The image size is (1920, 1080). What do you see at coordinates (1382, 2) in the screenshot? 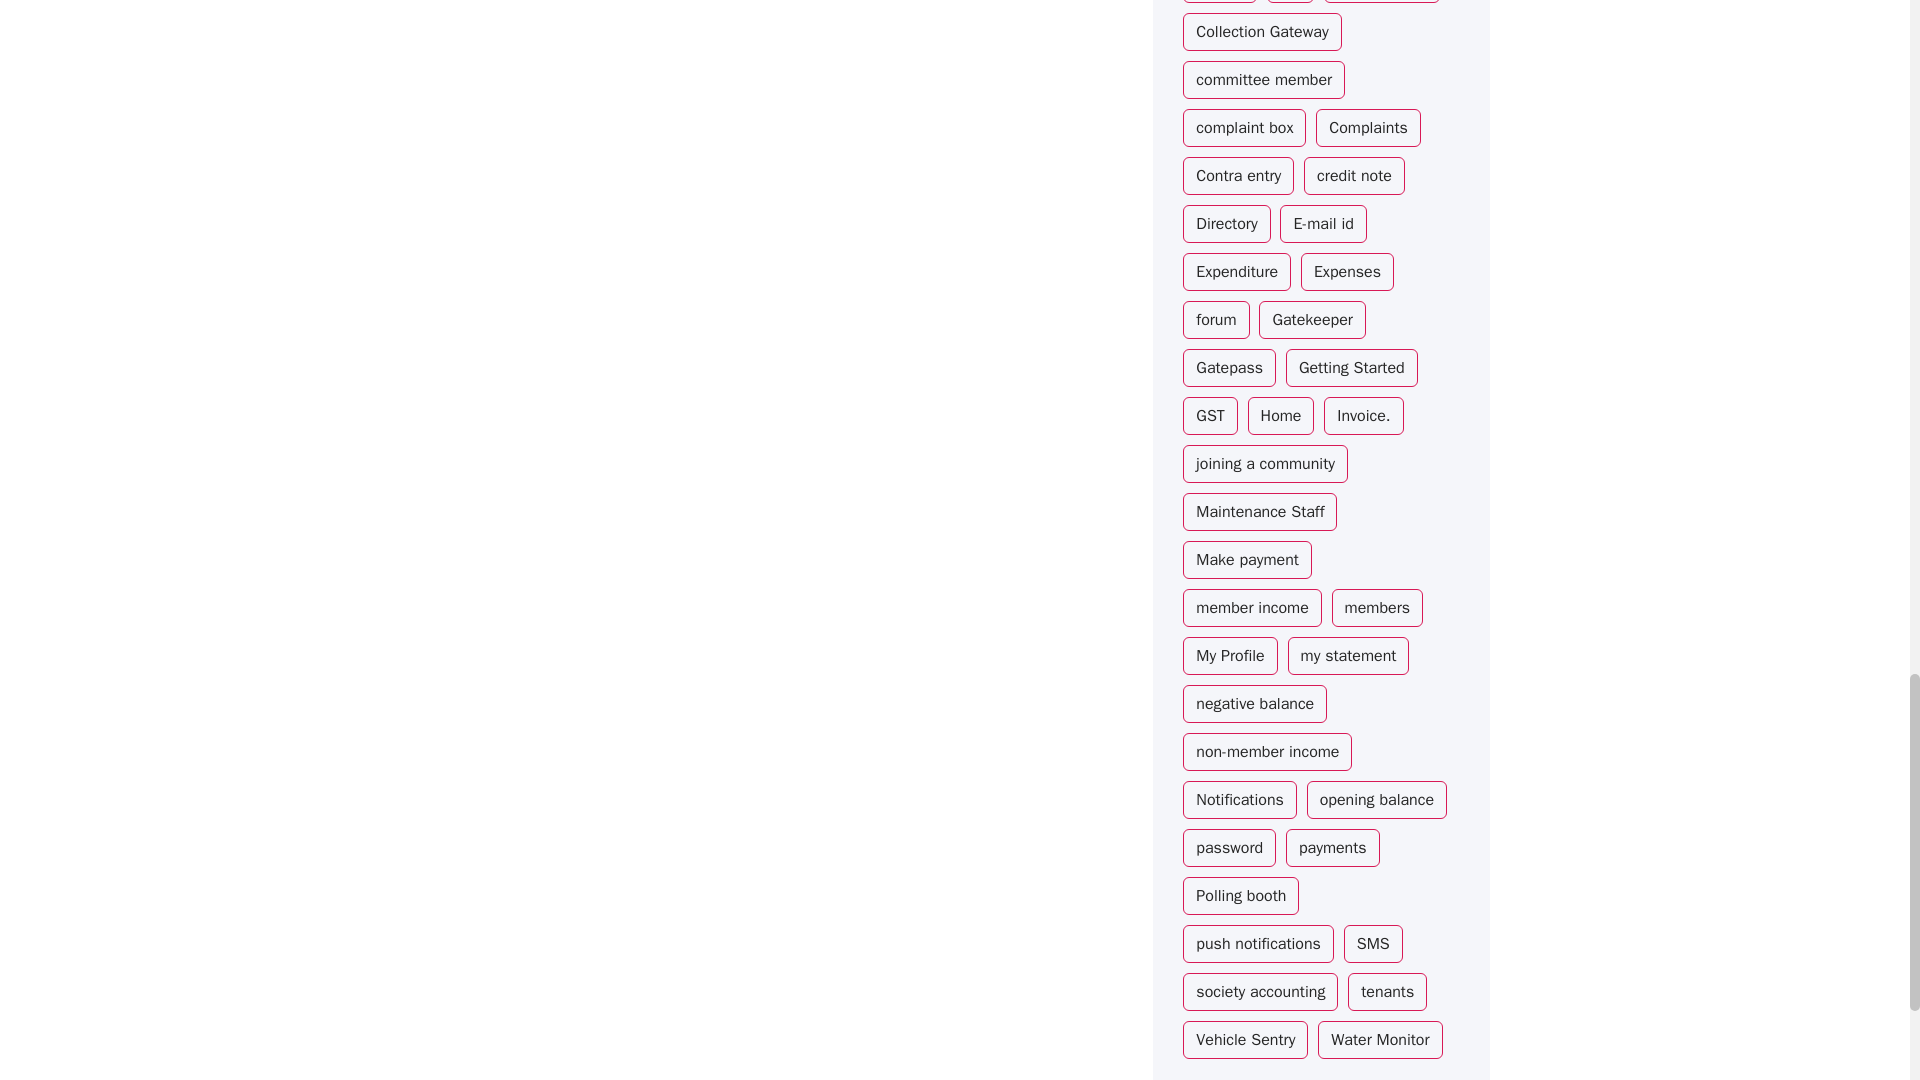
I see `cash deposit` at bounding box center [1382, 2].